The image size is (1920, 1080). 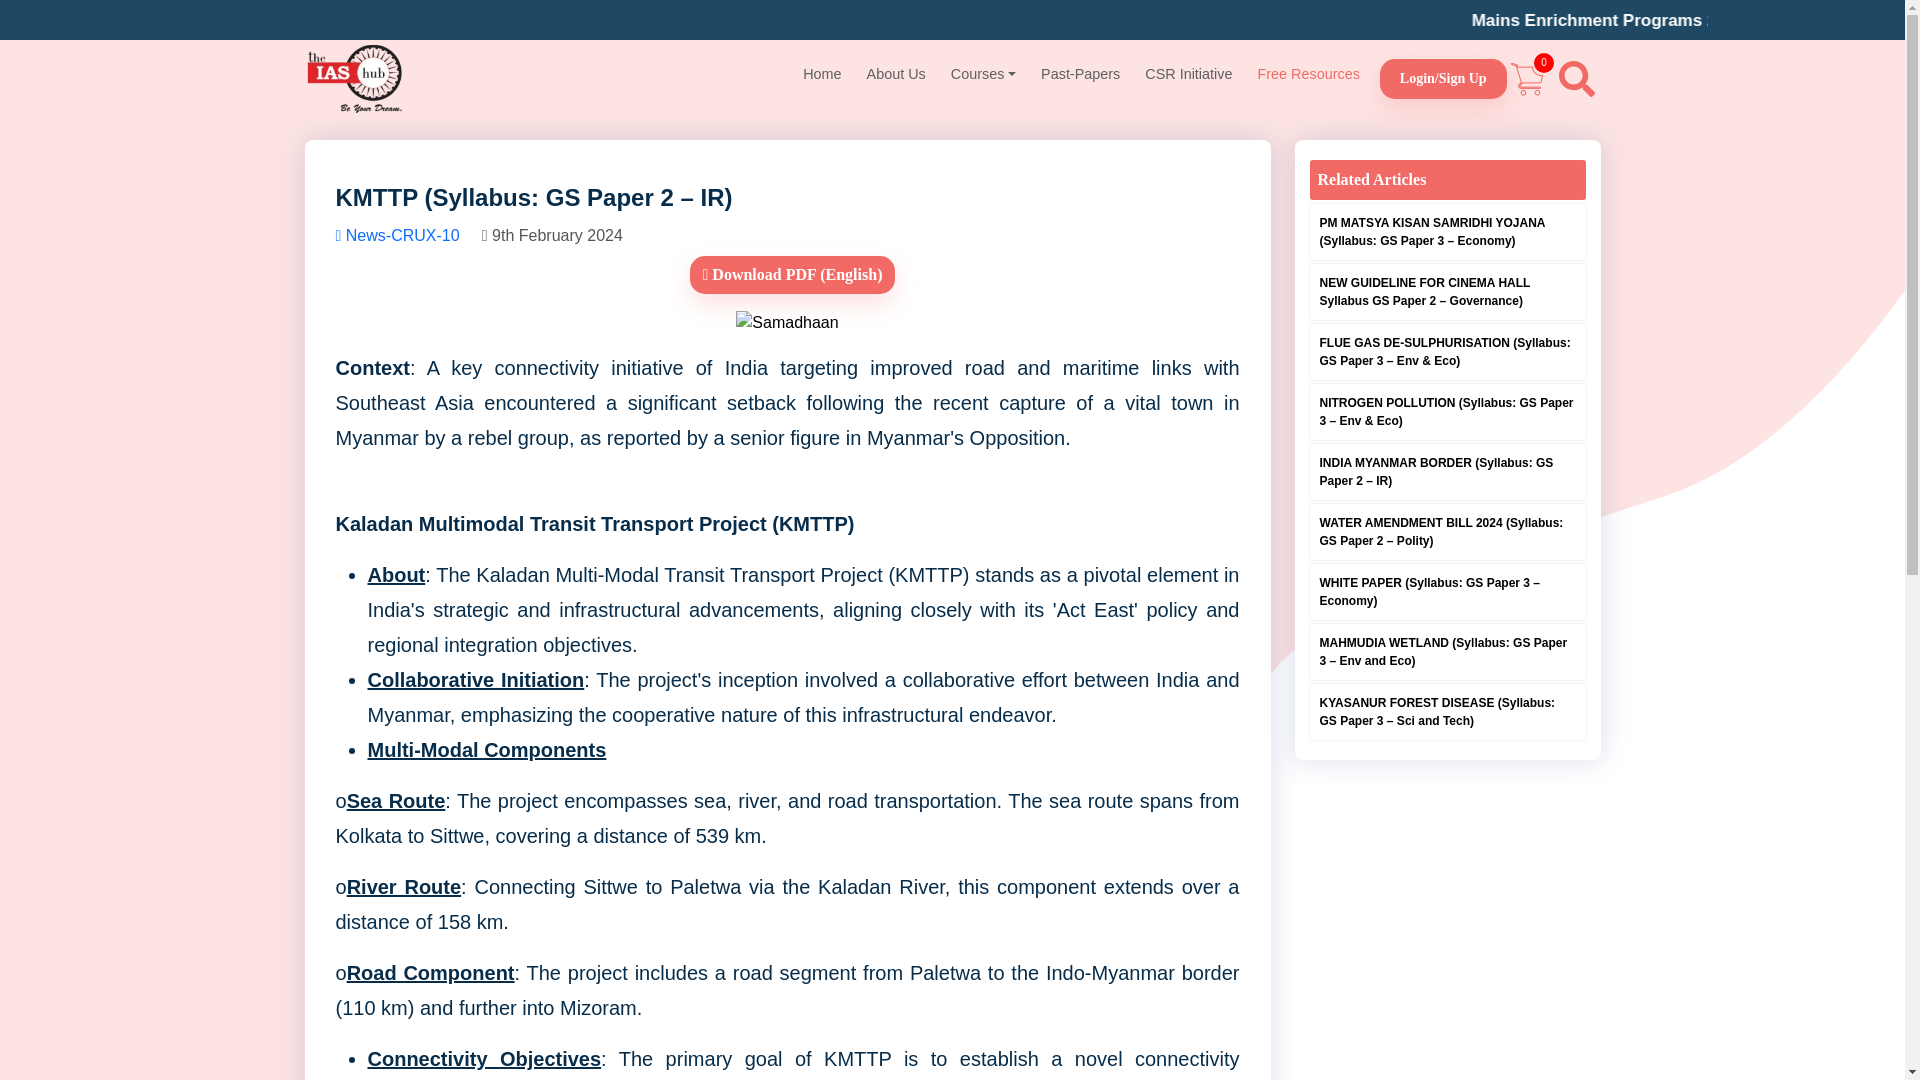 What do you see at coordinates (982, 74) in the screenshot?
I see `Courses` at bounding box center [982, 74].